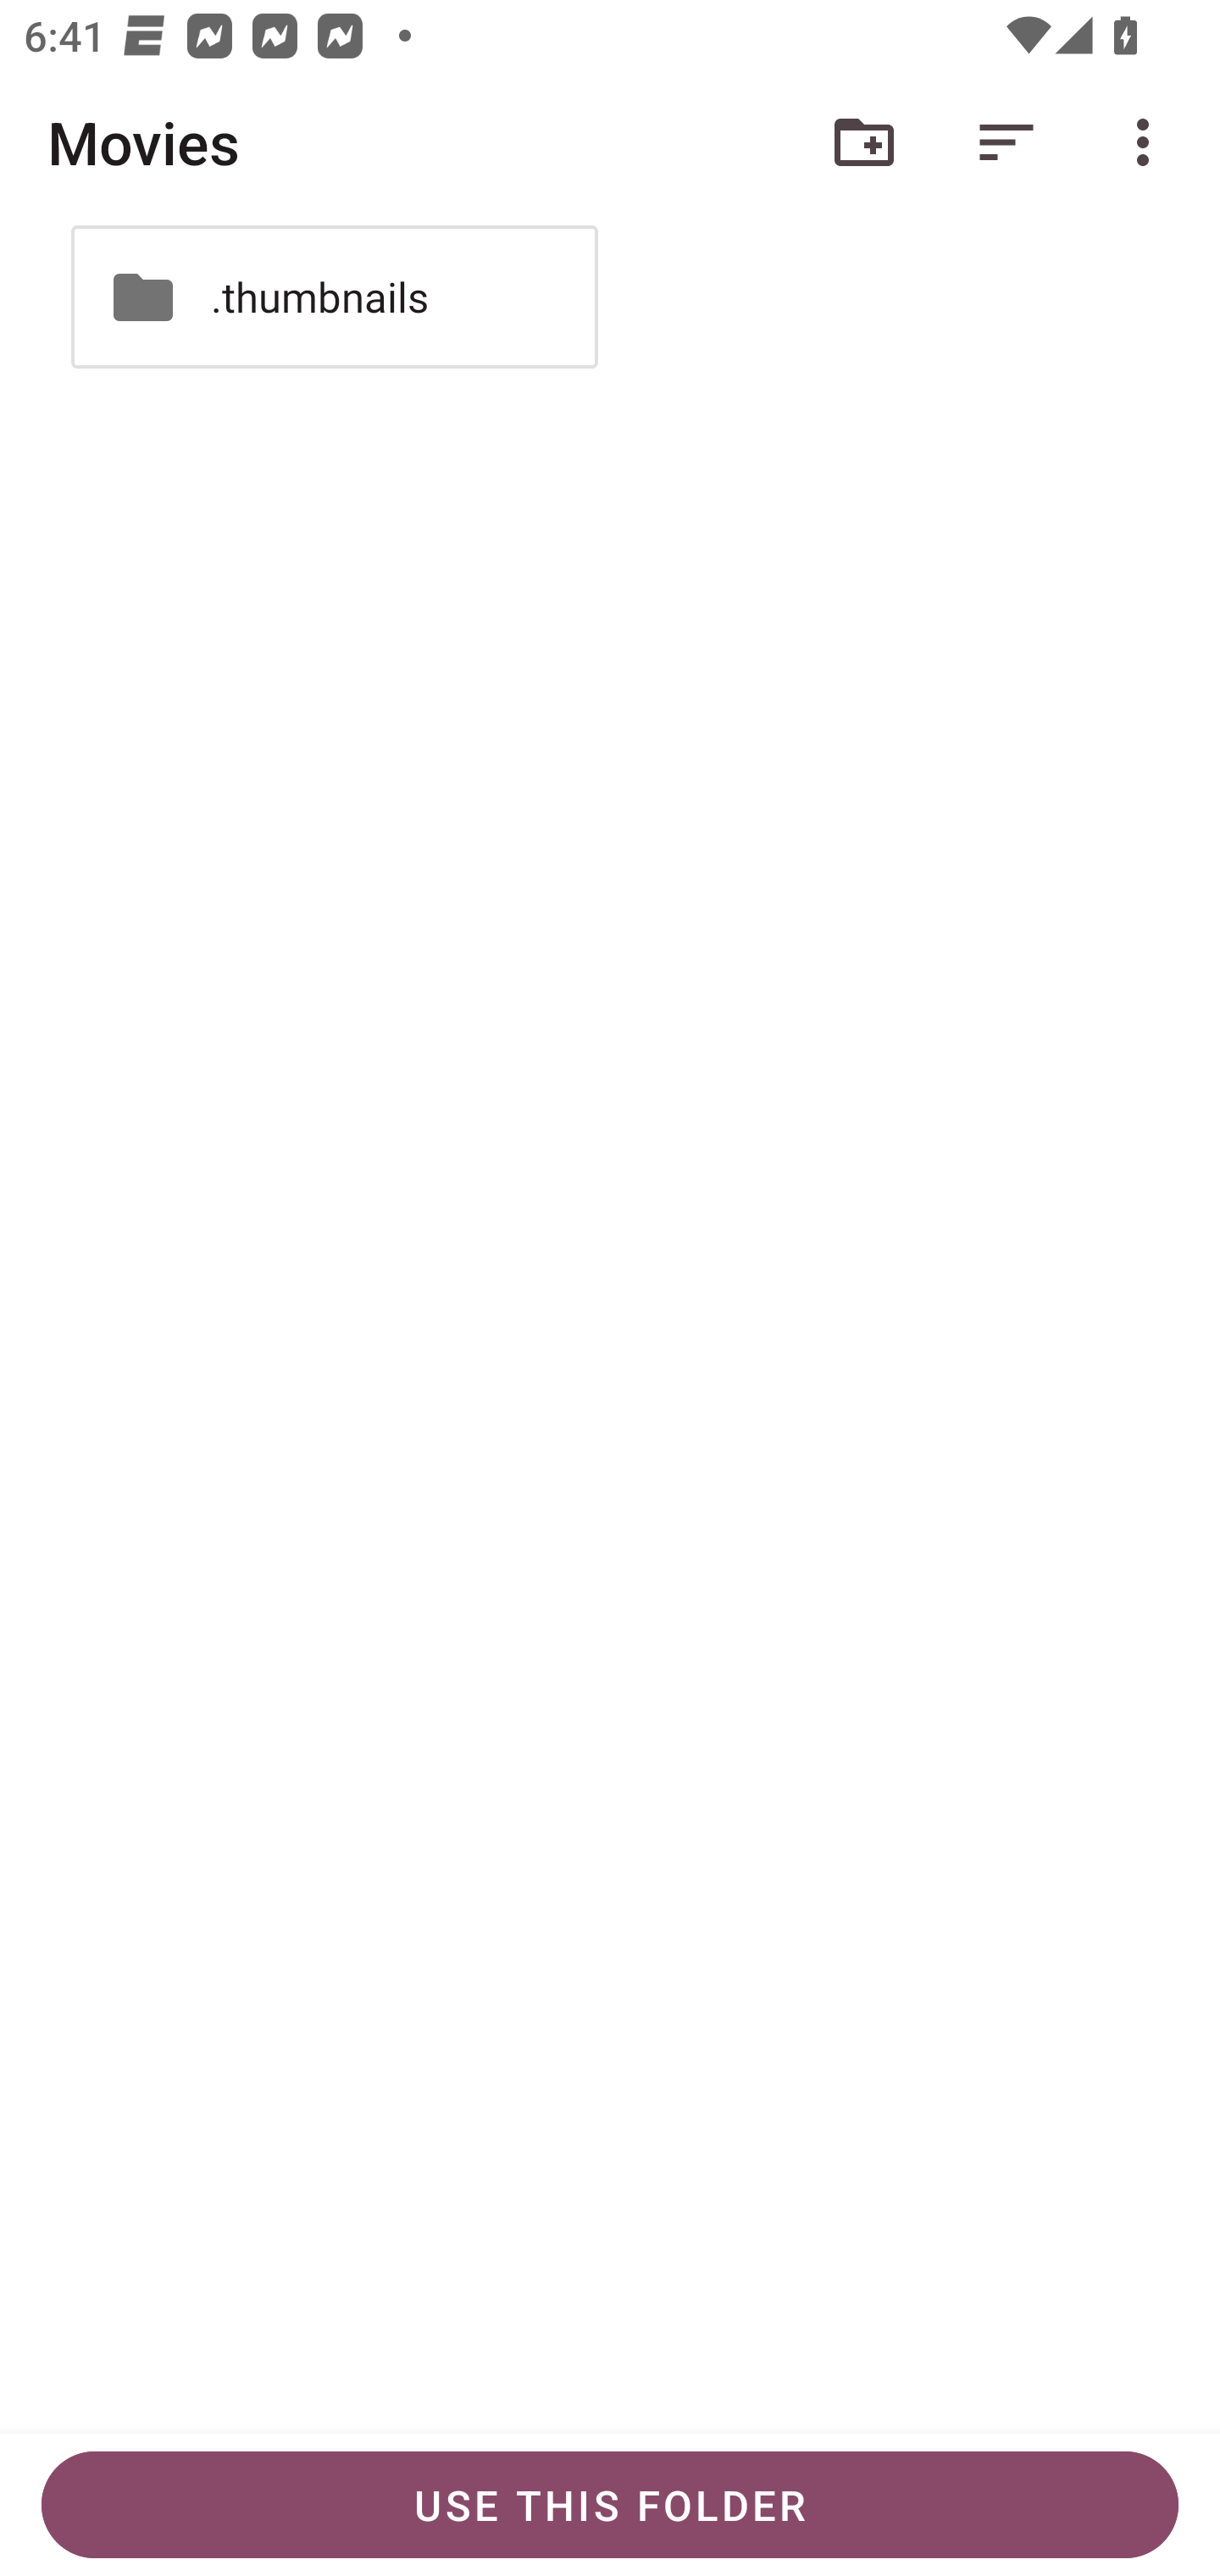  What do you see at coordinates (334, 297) in the screenshot?
I see `.thumbnails` at bounding box center [334, 297].